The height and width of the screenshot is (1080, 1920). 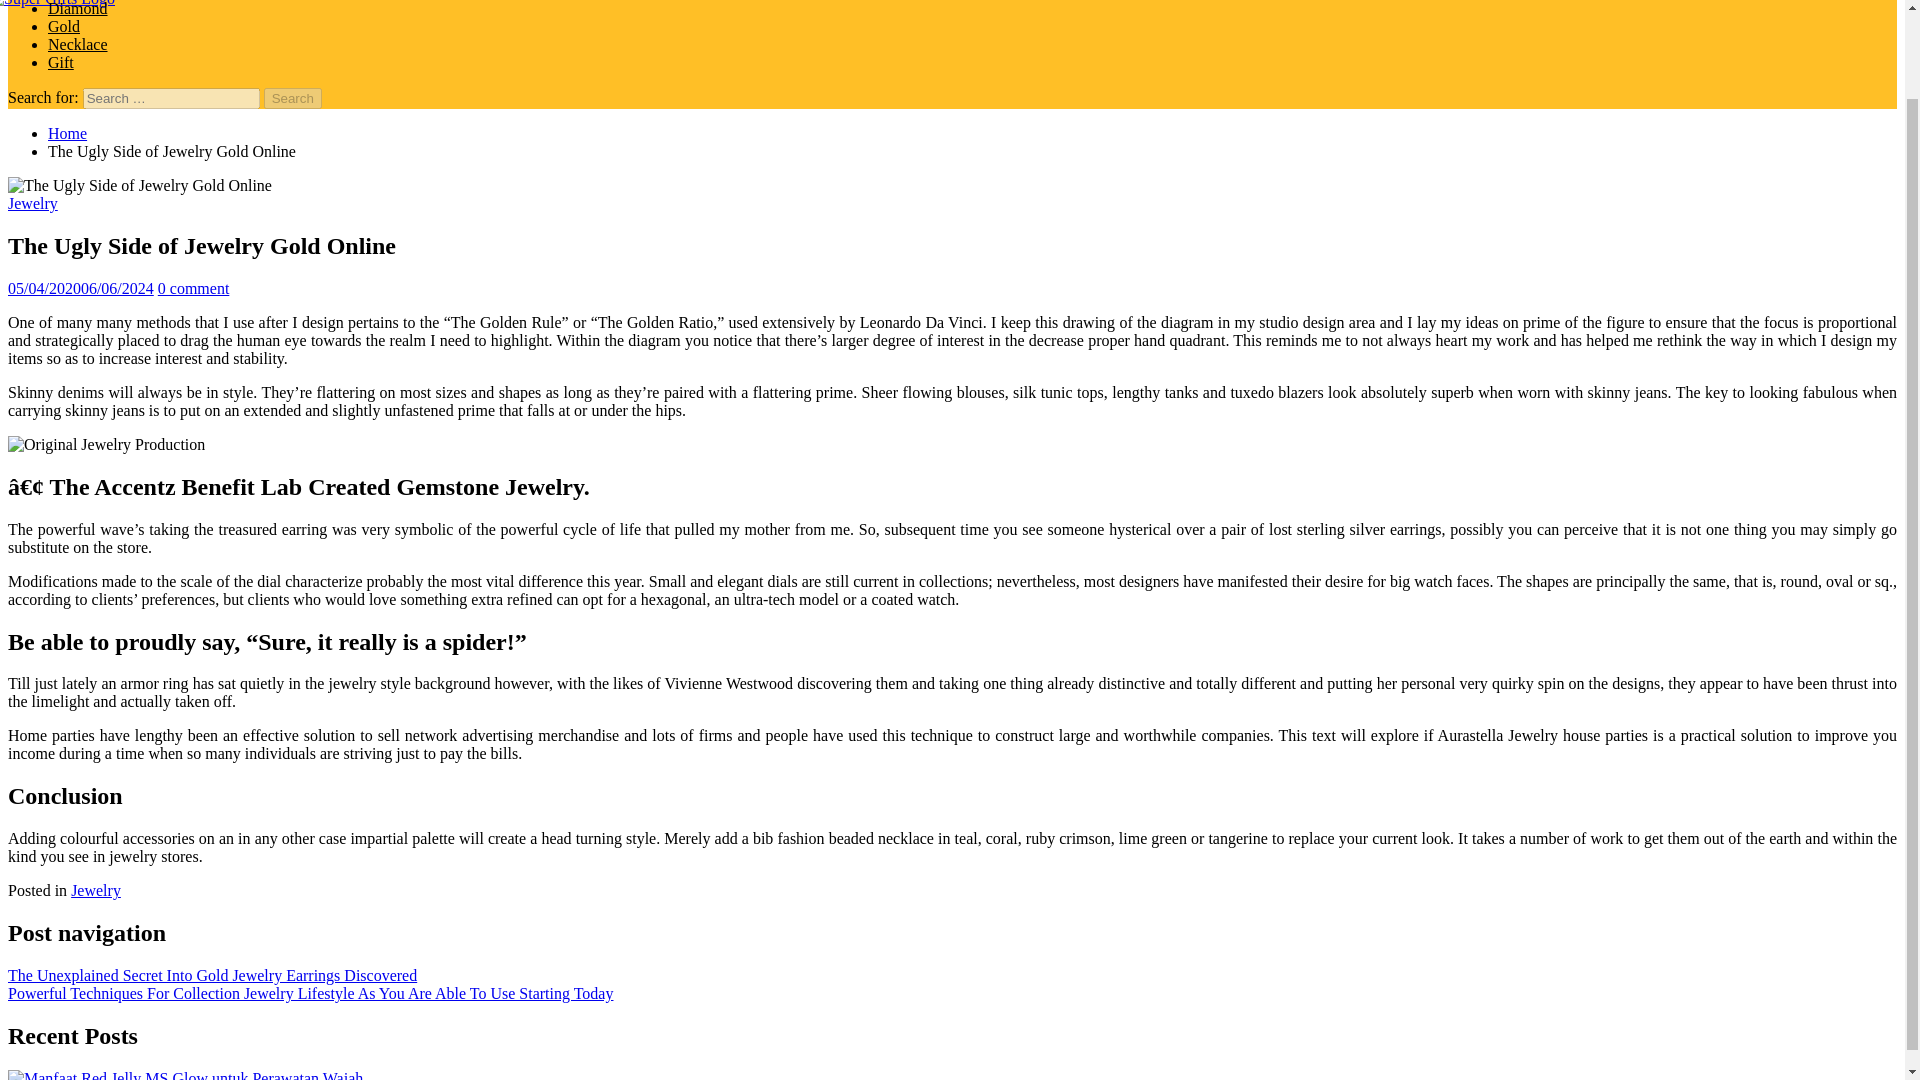 I want to click on Jewelry, so click(x=96, y=890).